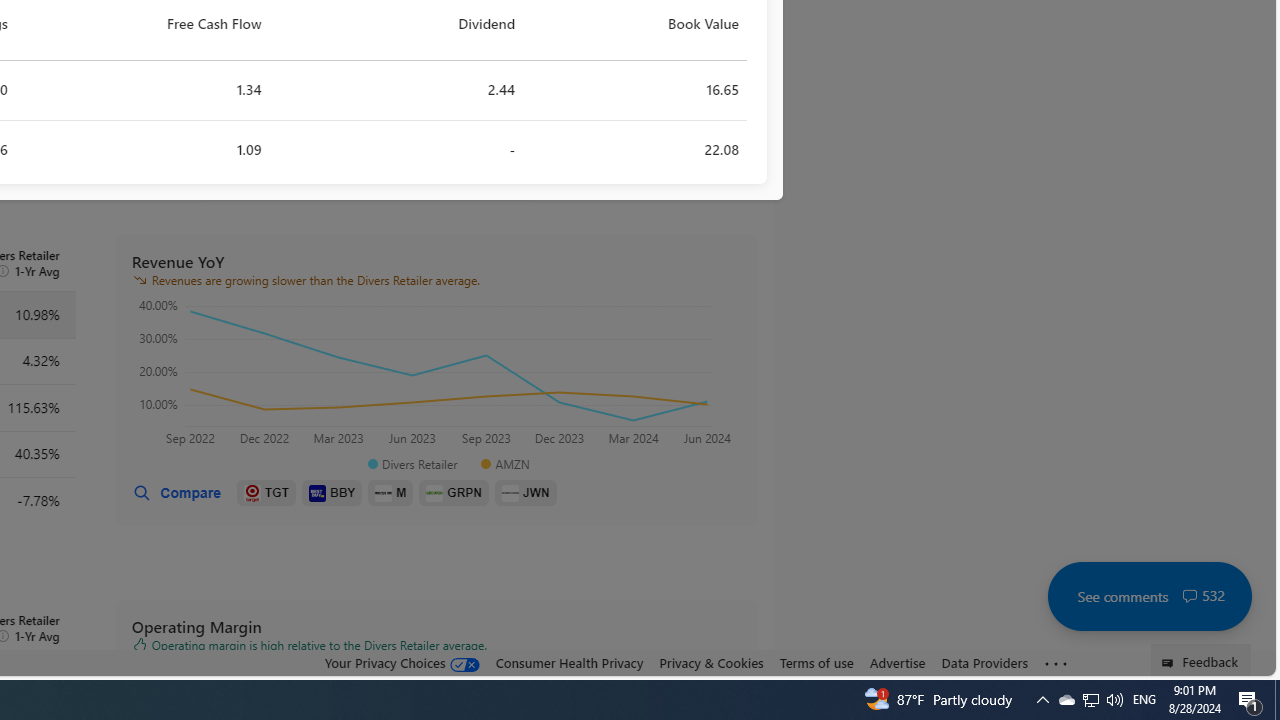  I want to click on Data Providers, so click(984, 663).